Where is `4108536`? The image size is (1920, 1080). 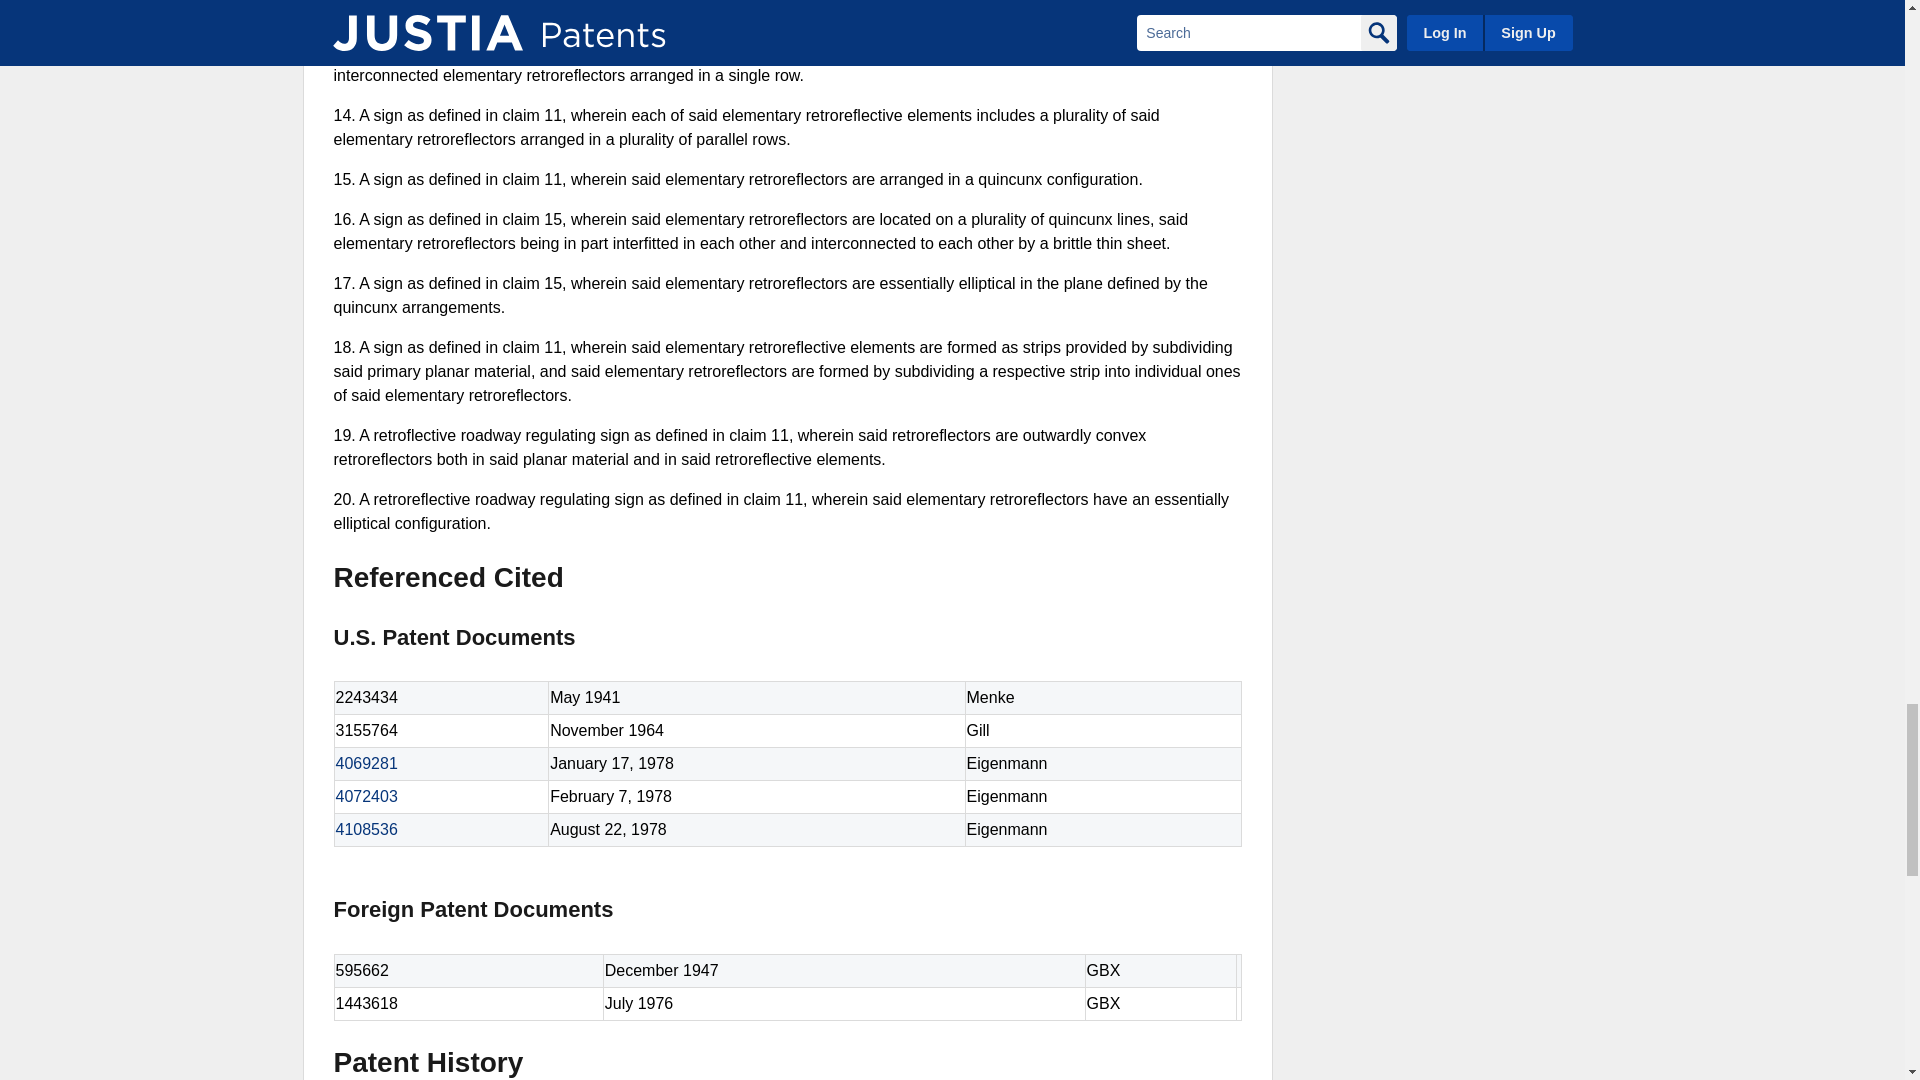 4108536 is located at coordinates (366, 829).